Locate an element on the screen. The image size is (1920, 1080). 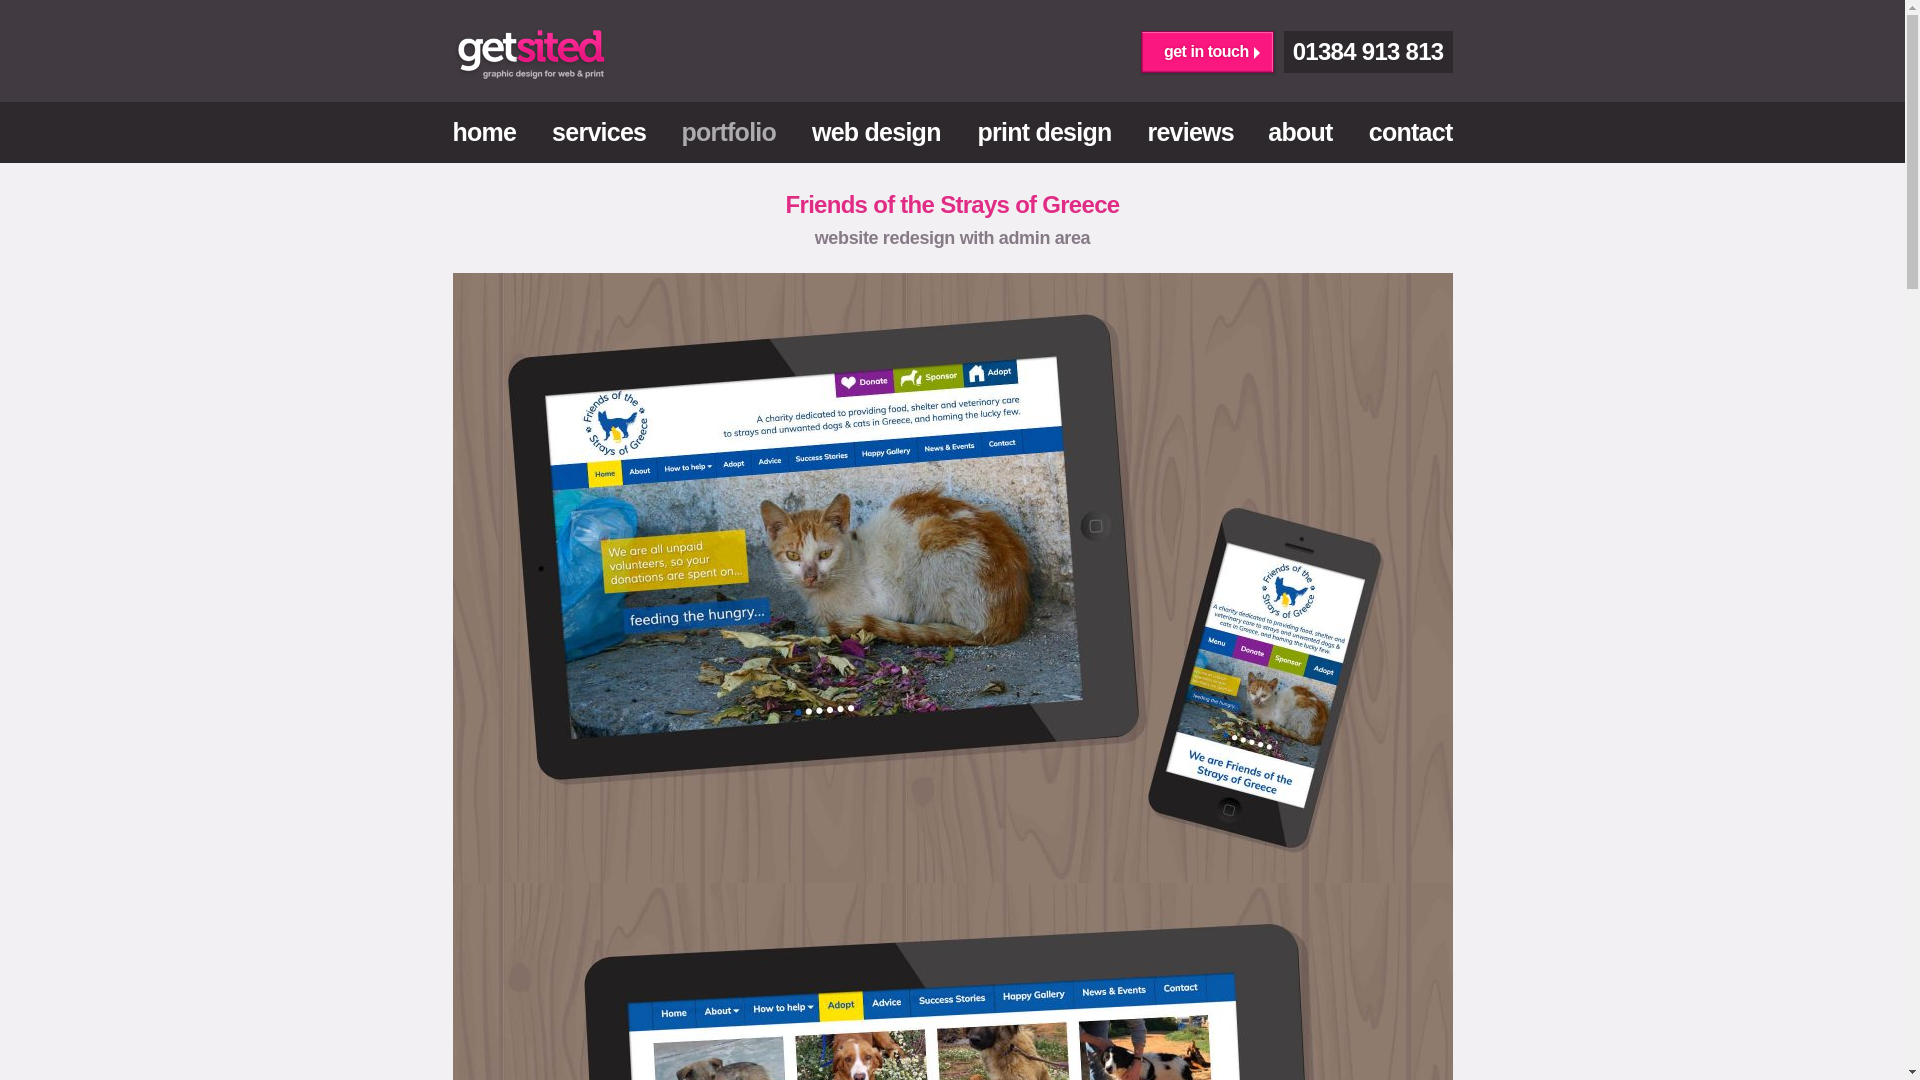
contact is located at coordinates (1401, 132).